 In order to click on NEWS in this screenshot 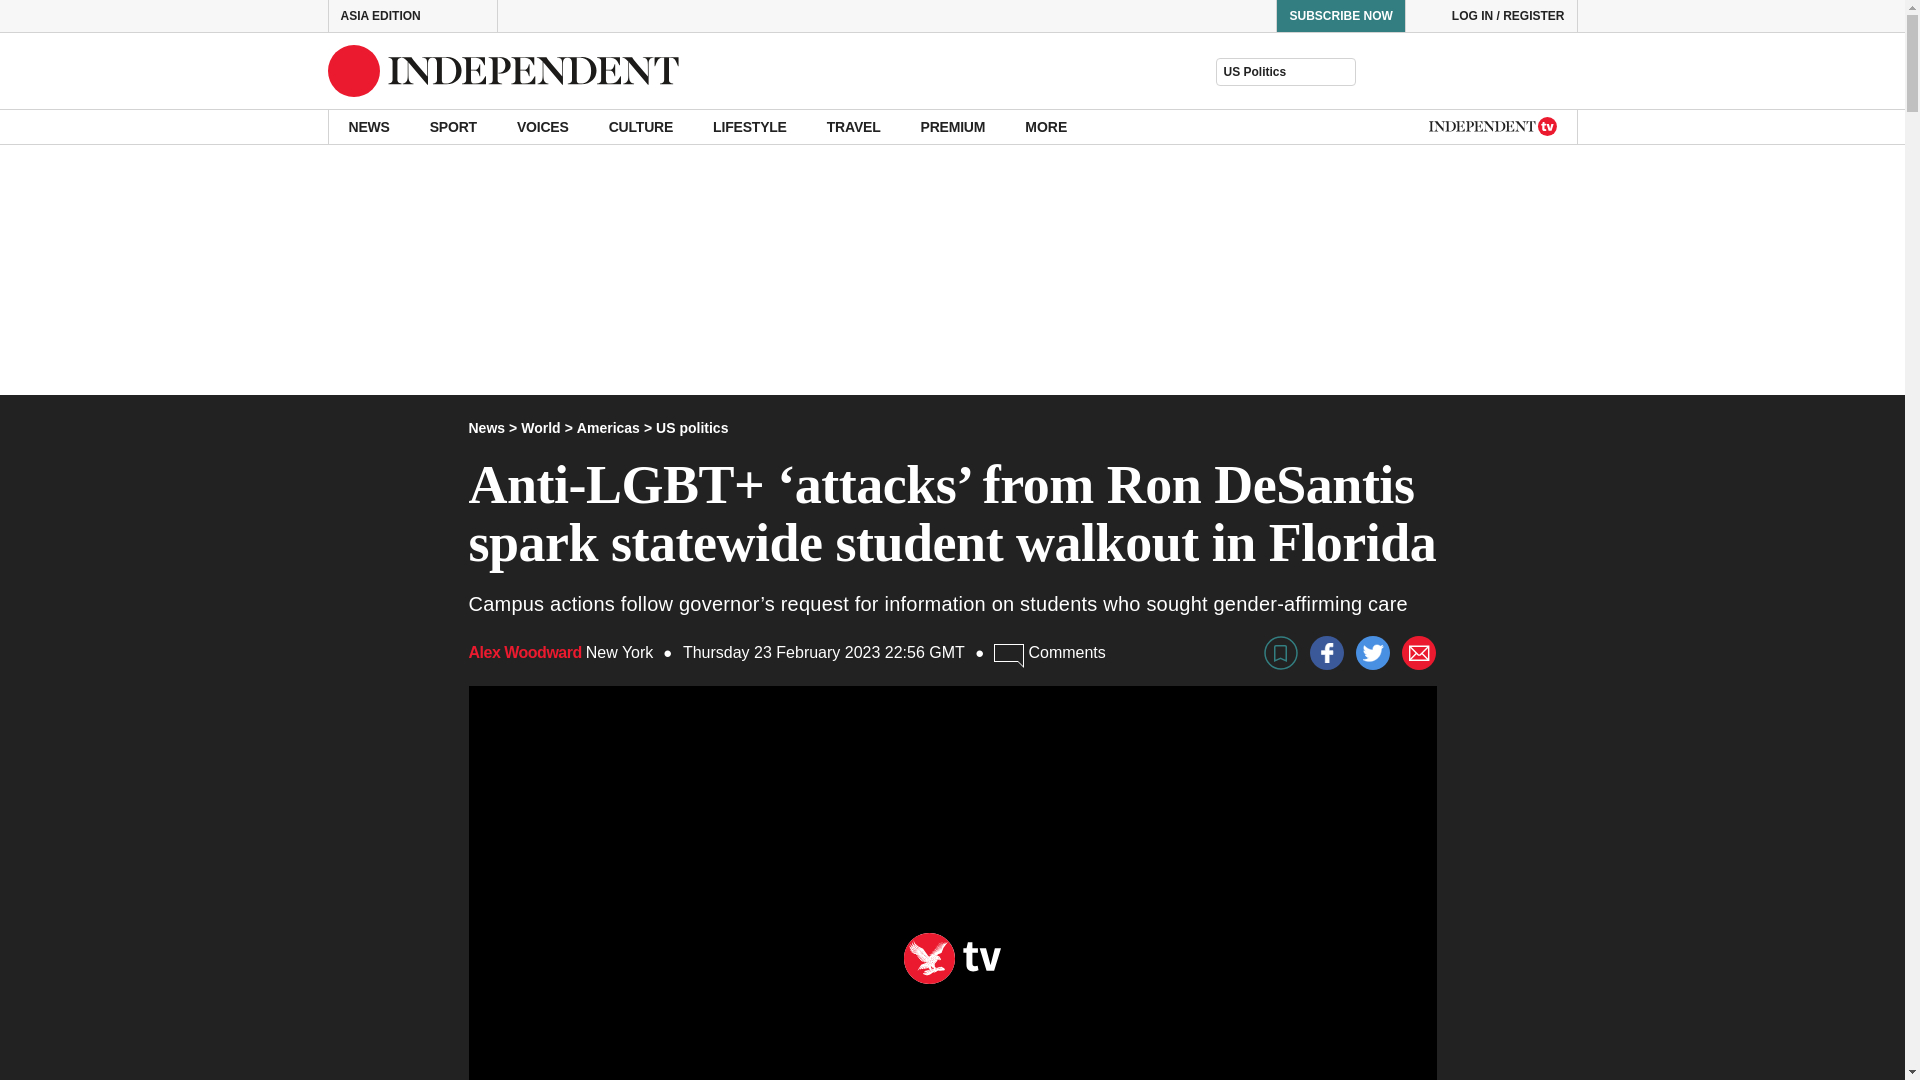, I will do `click(368, 126)`.